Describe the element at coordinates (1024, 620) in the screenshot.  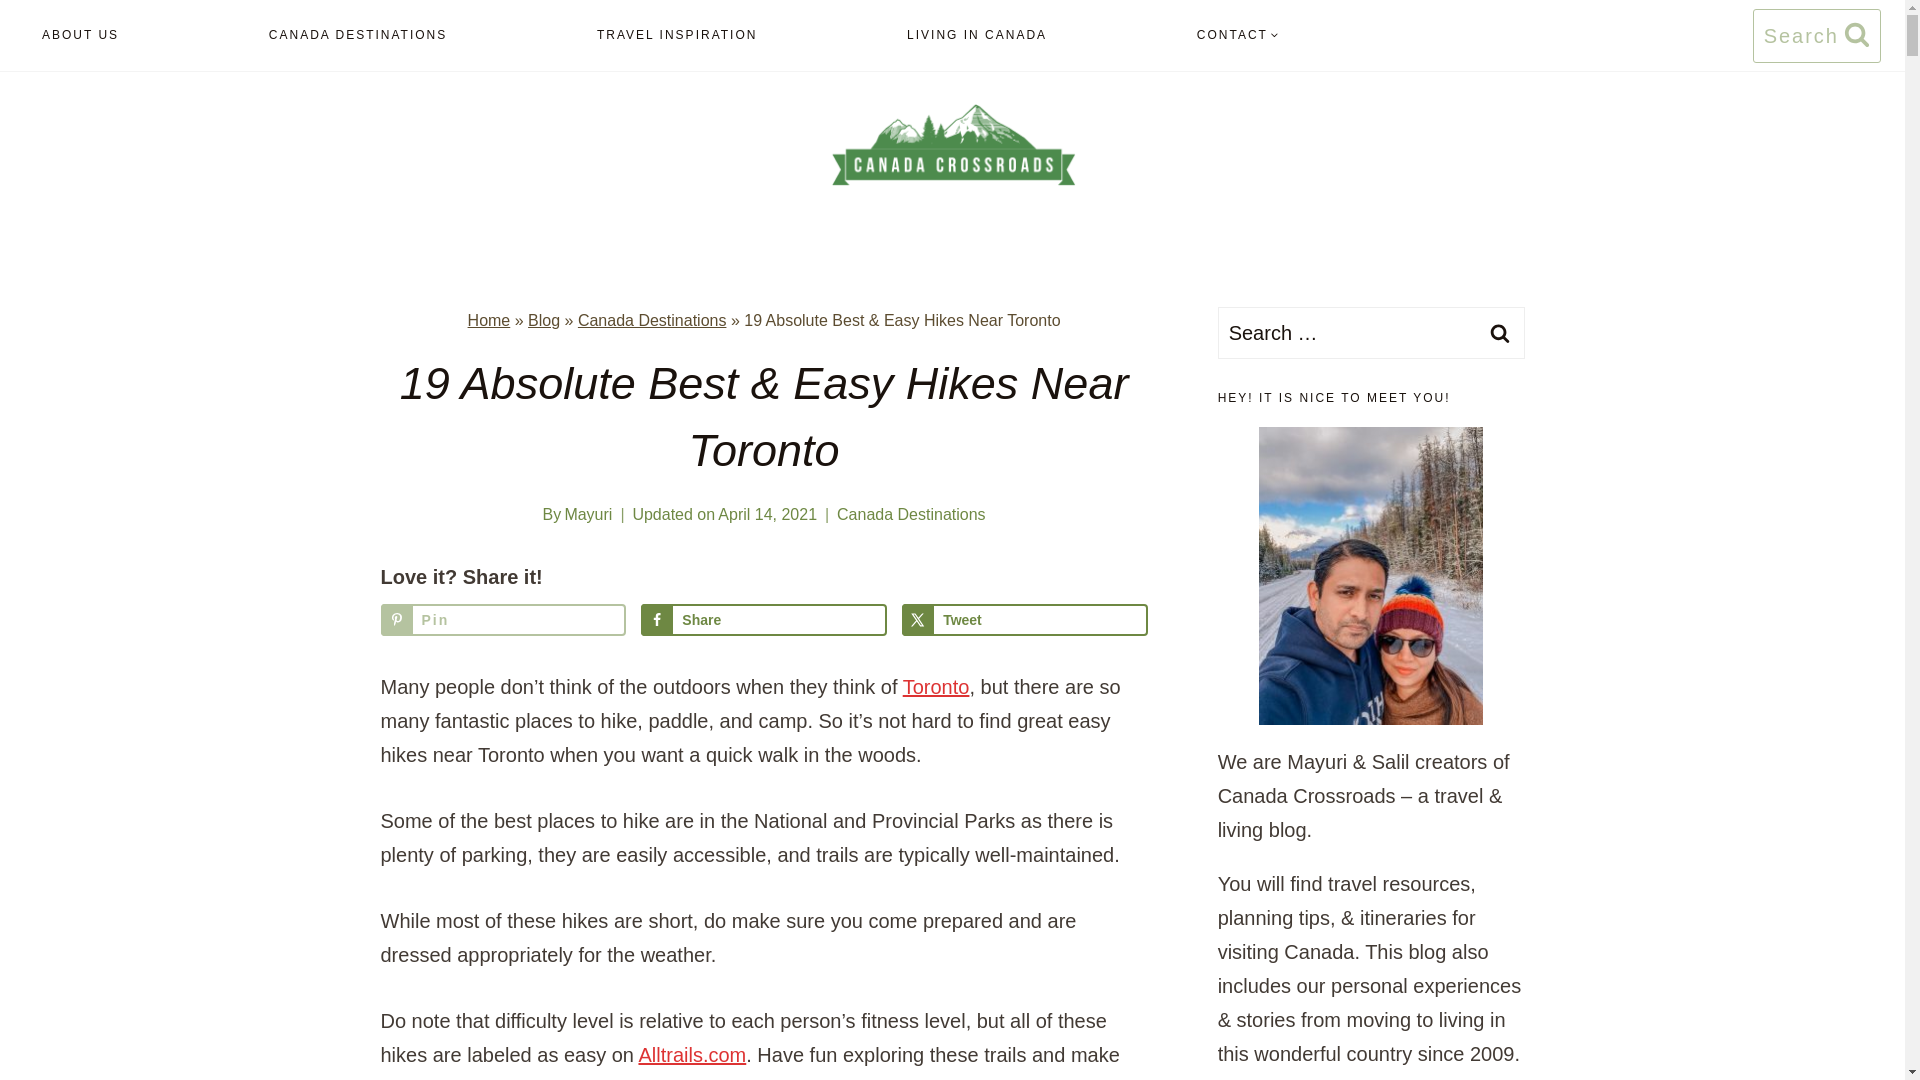
I see `Tweet` at that location.